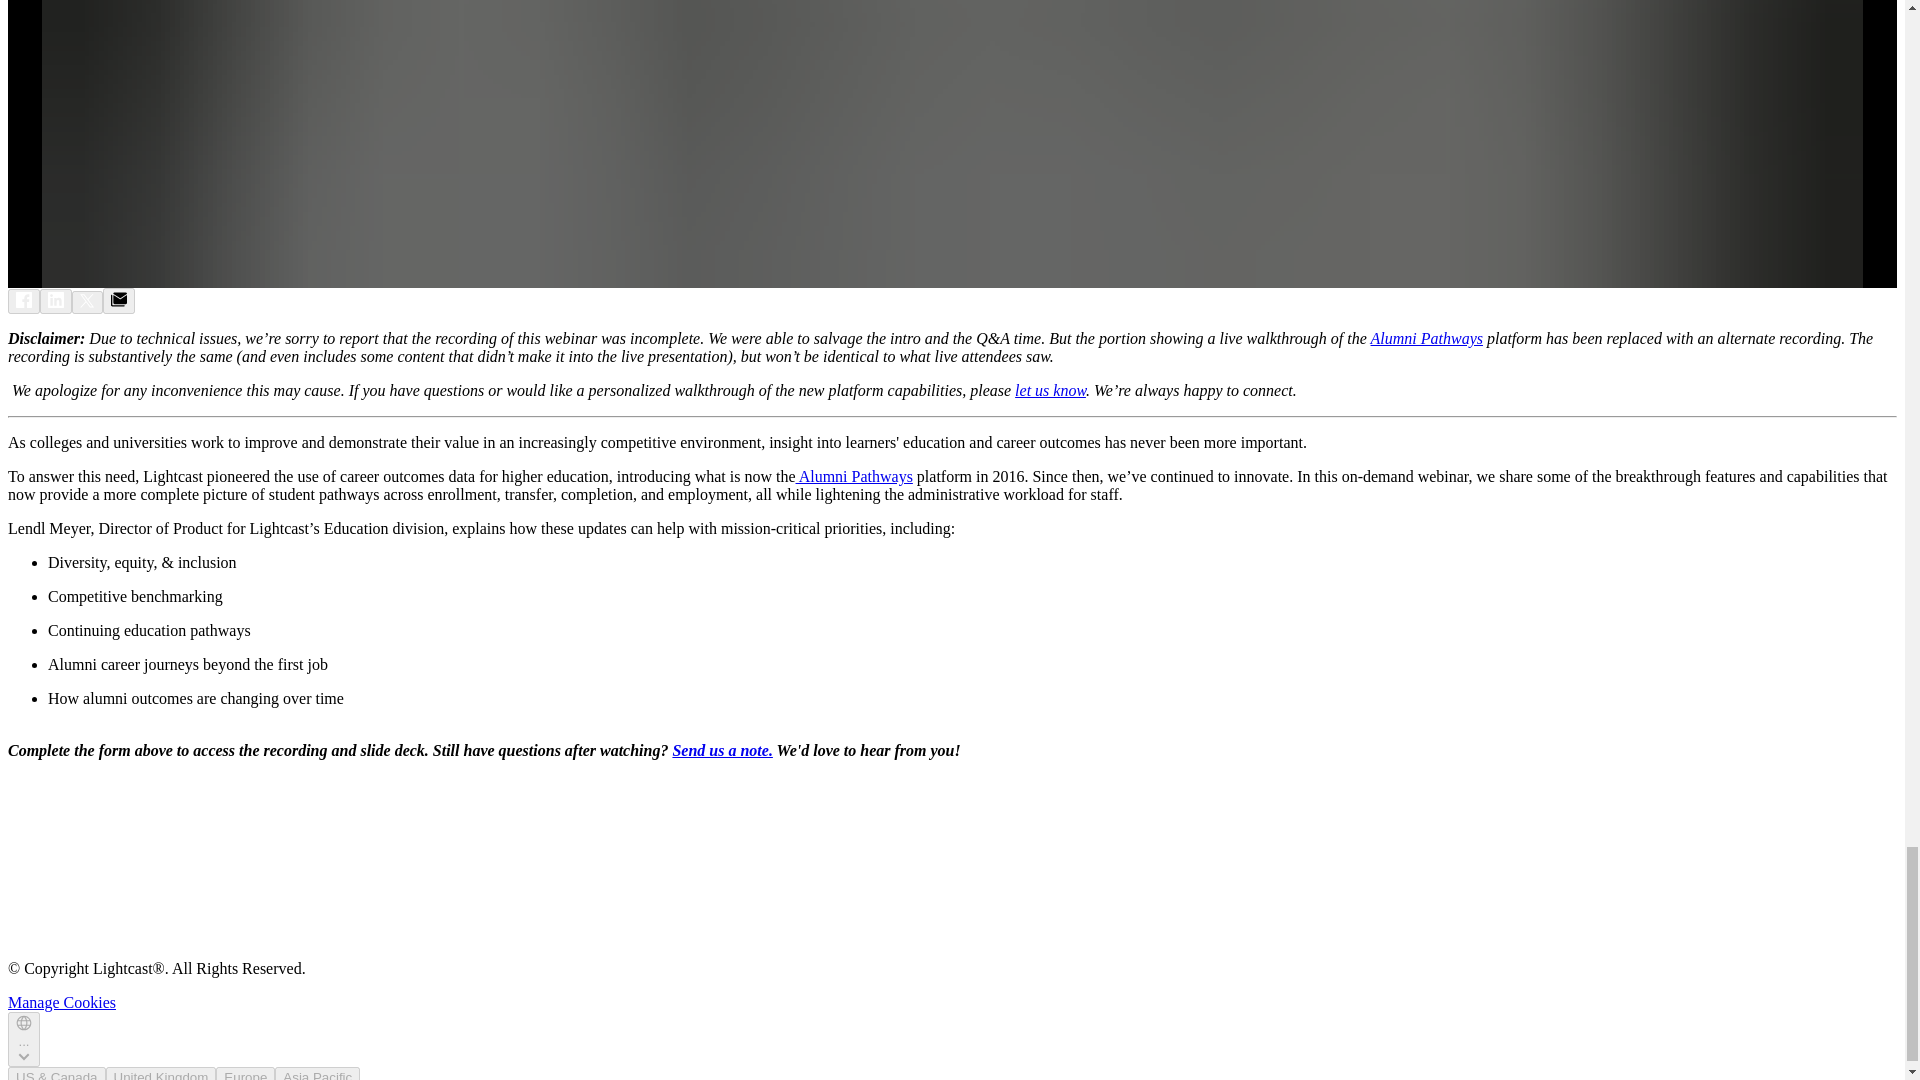 The height and width of the screenshot is (1080, 1920). I want to click on let us know, so click(1050, 390).